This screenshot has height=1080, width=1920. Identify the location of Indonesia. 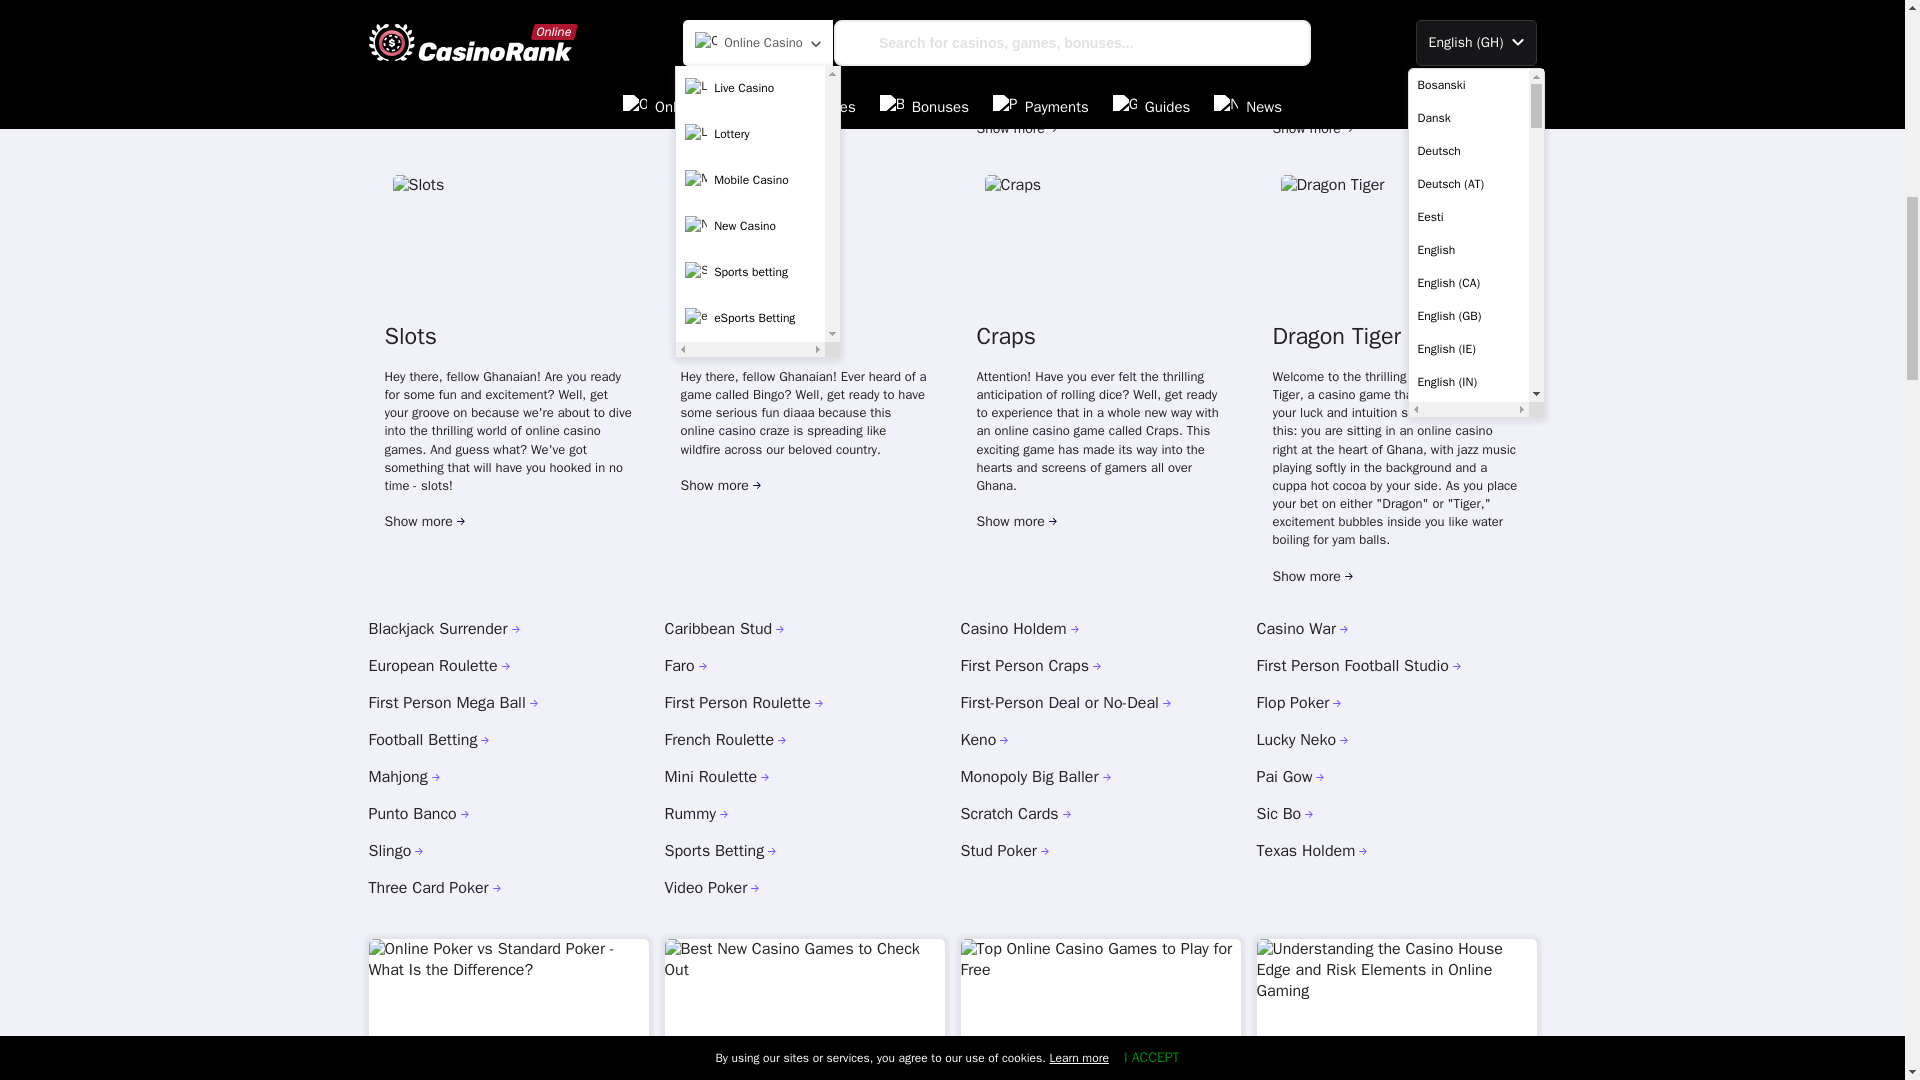
(1468, 28).